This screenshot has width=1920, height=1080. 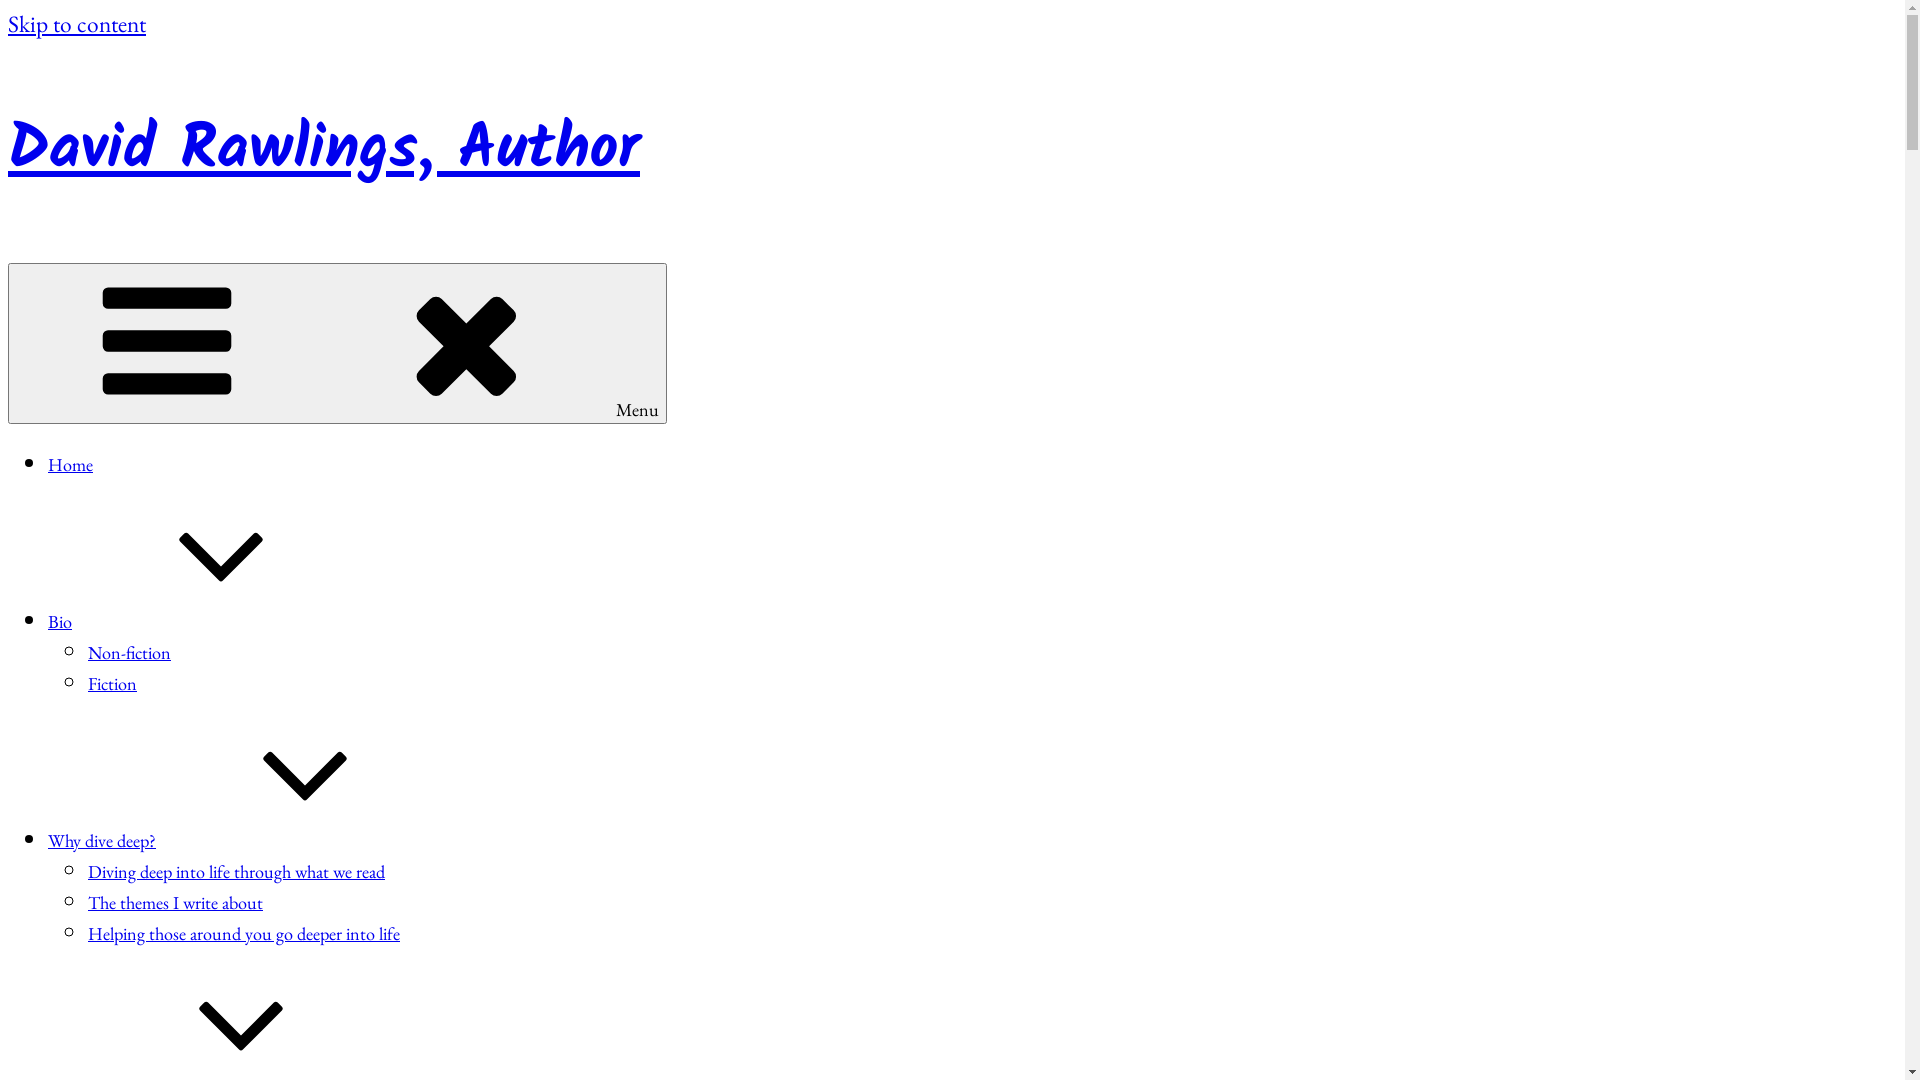 What do you see at coordinates (324, 150) in the screenshot?
I see `David Rawlings, Author` at bounding box center [324, 150].